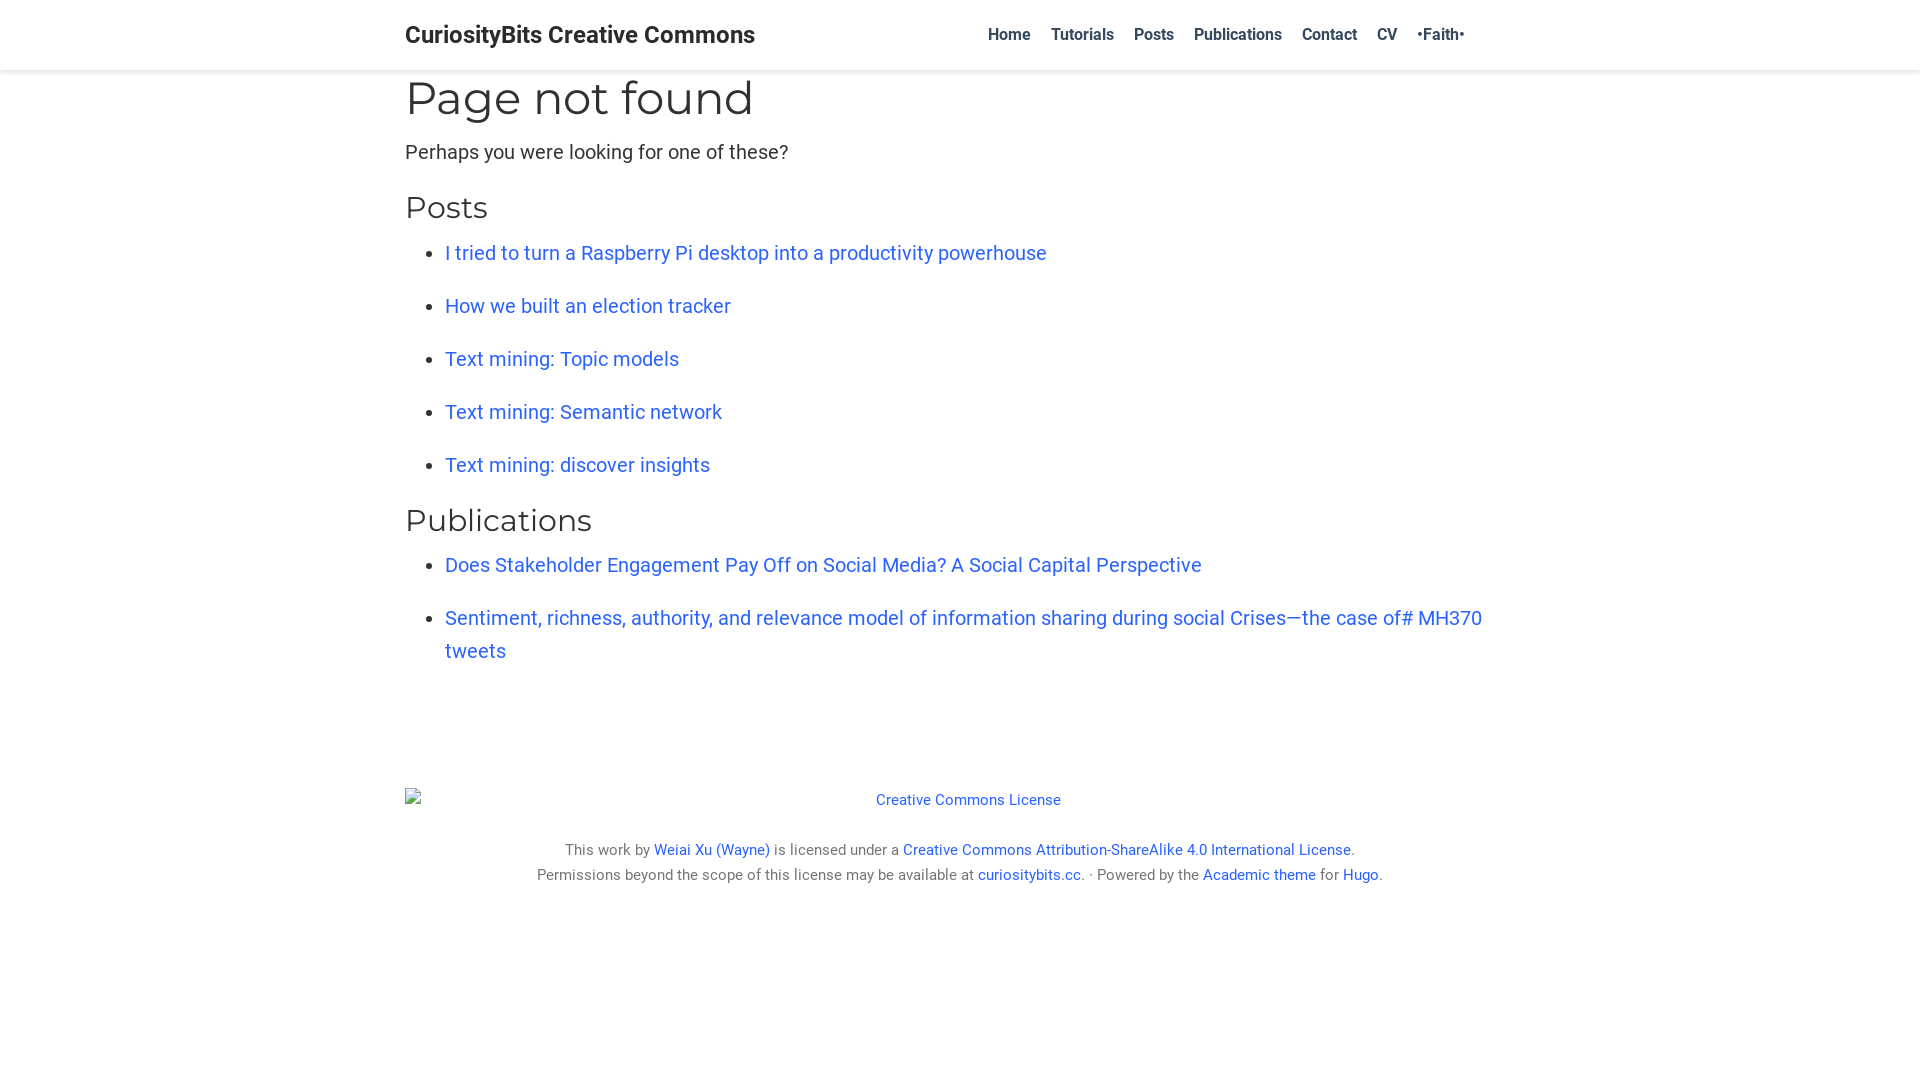 Image resolution: width=1920 pixels, height=1080 pixels. What do you see at coordinates (1010, 35) in the screenshot?
I see `Home` at bounding box center [1010, 35].